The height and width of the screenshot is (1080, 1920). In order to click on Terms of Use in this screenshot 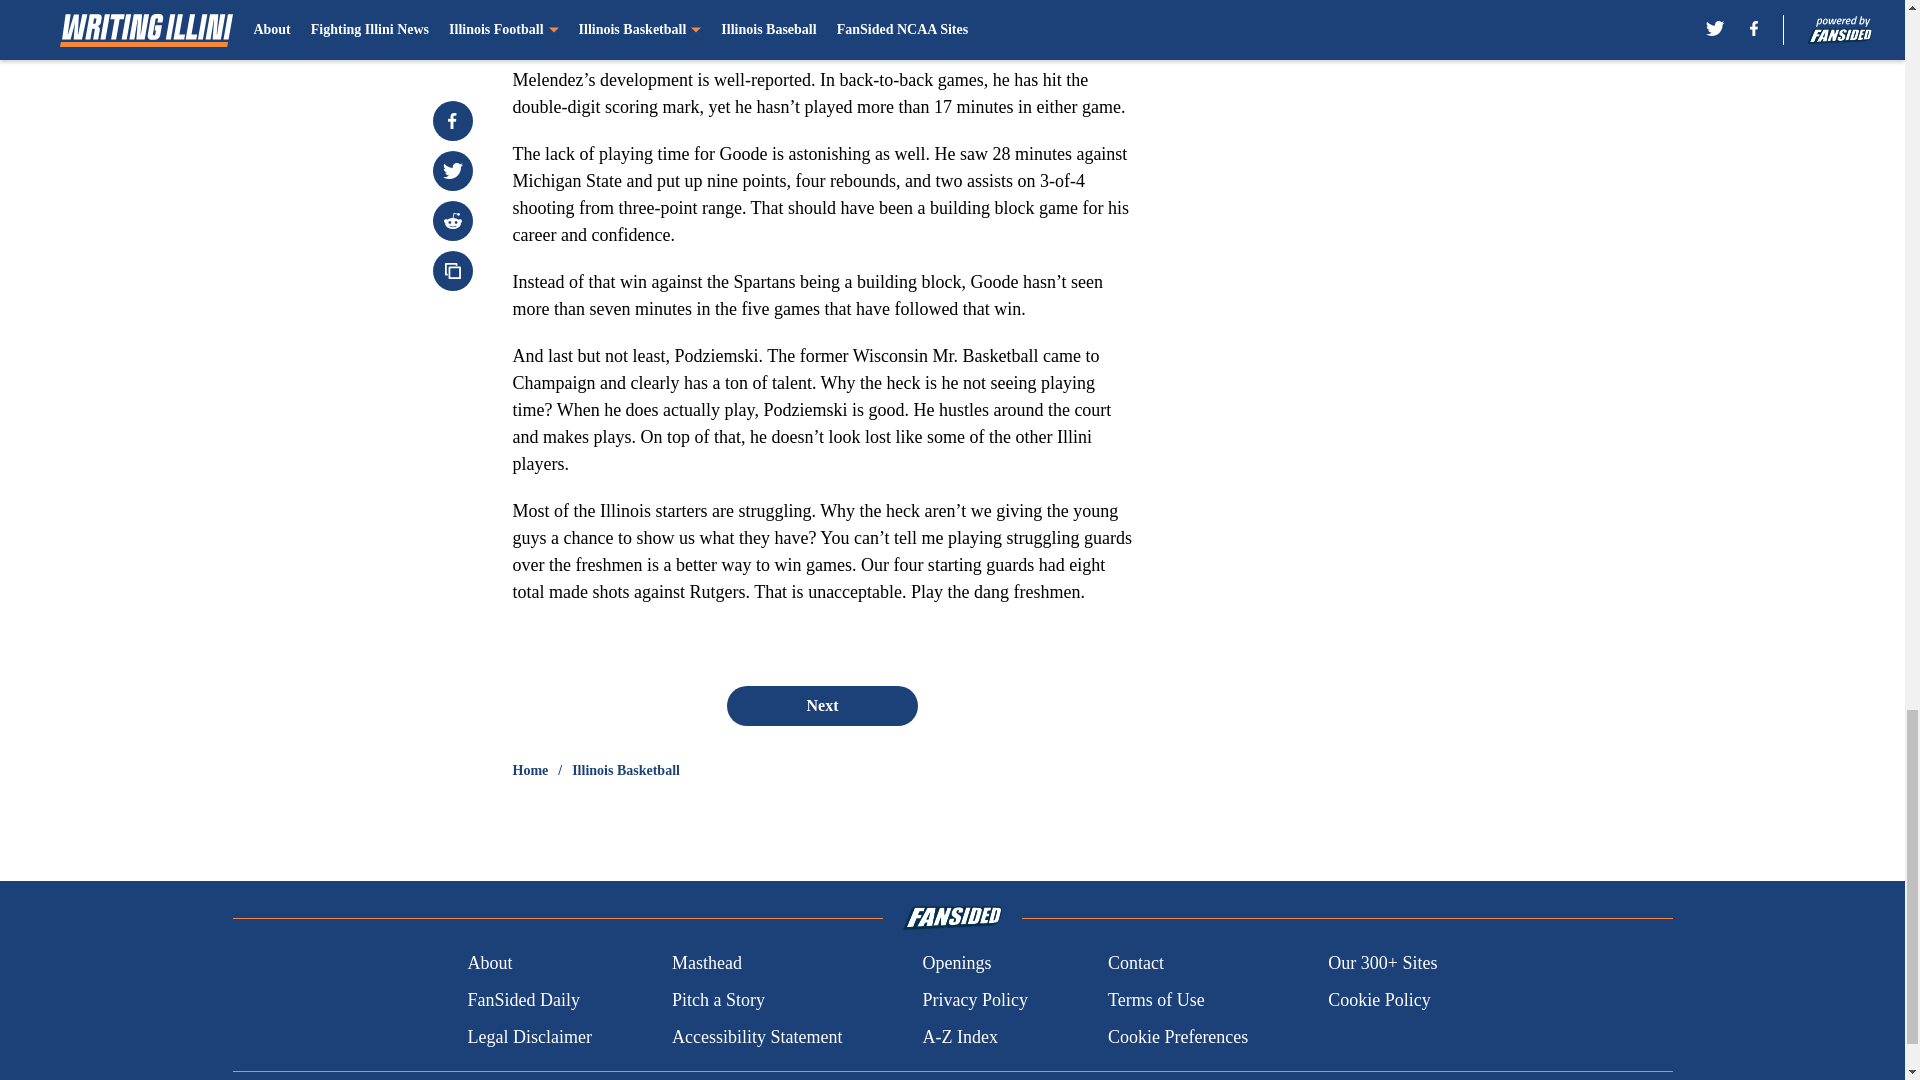, I will do `click(1156, 1000)`.